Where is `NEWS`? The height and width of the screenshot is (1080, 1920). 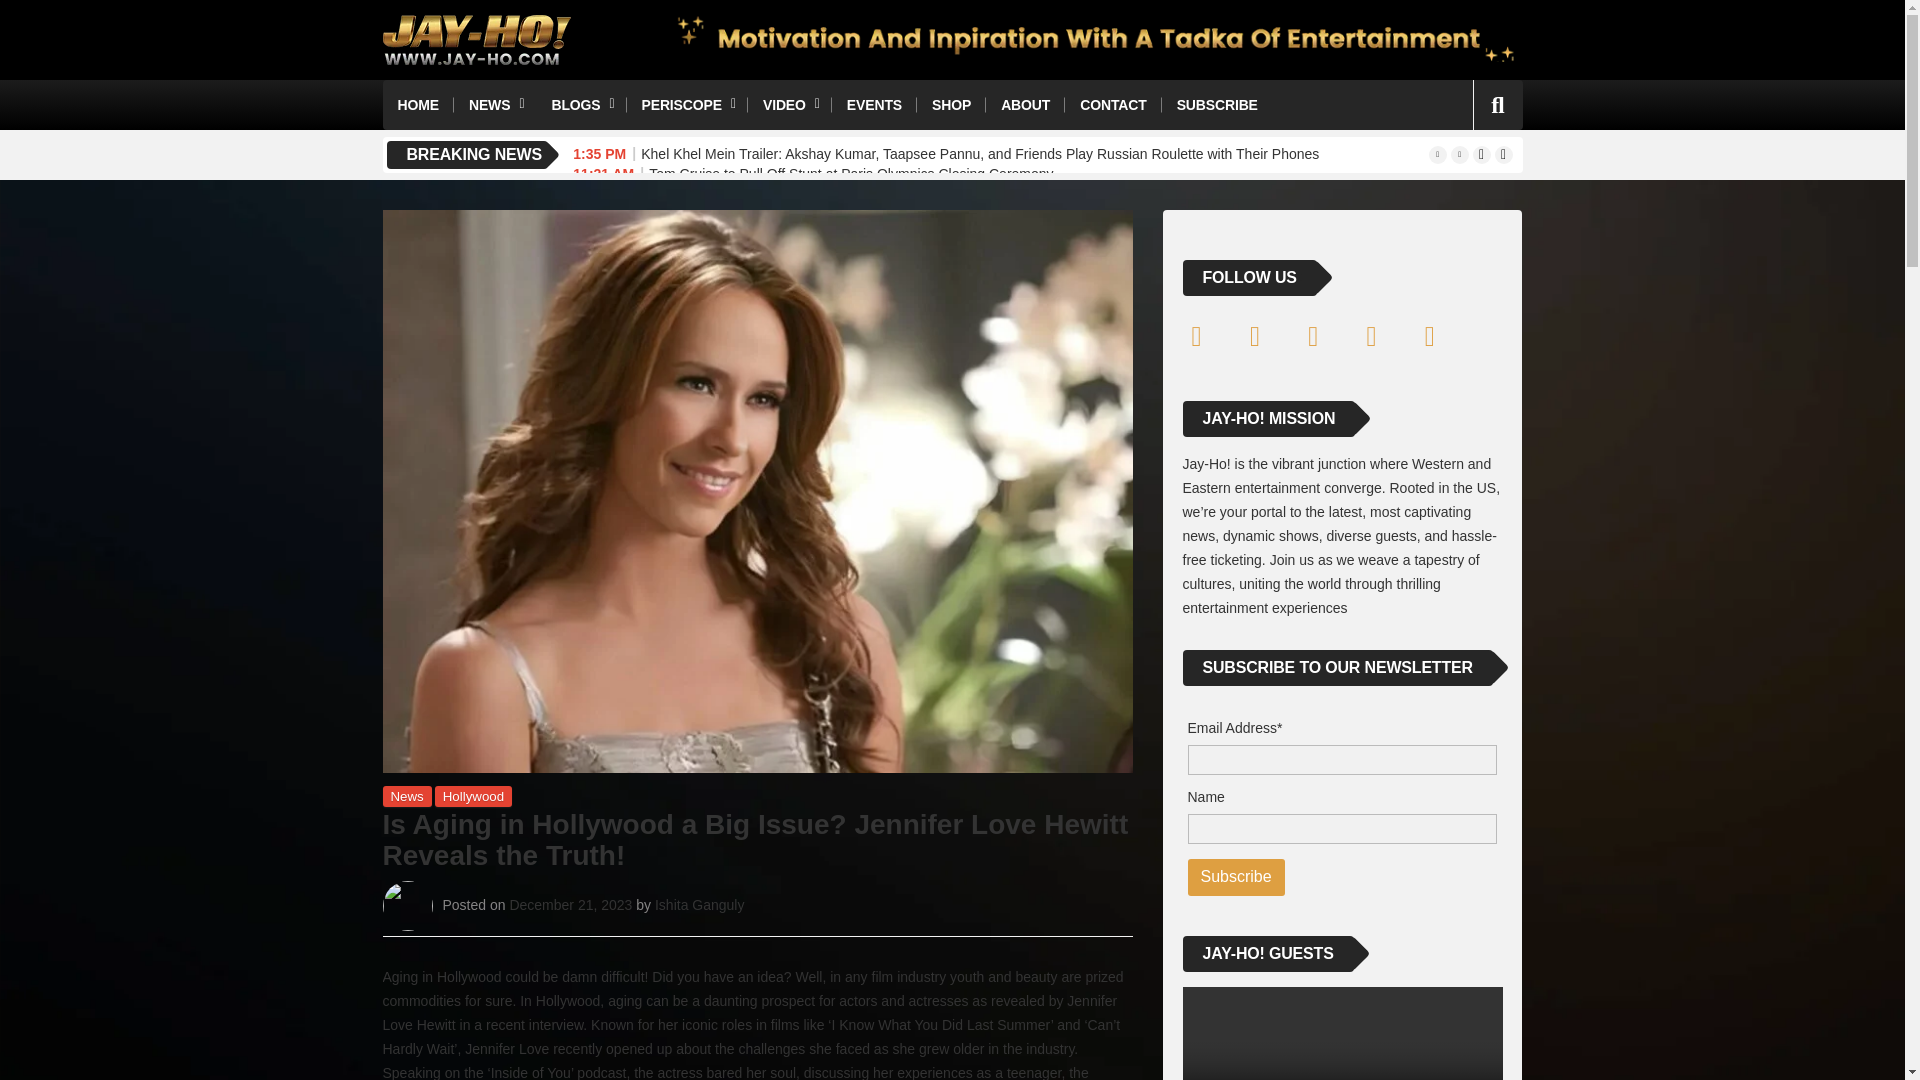 NEWS is located at coordinates (494, 104).